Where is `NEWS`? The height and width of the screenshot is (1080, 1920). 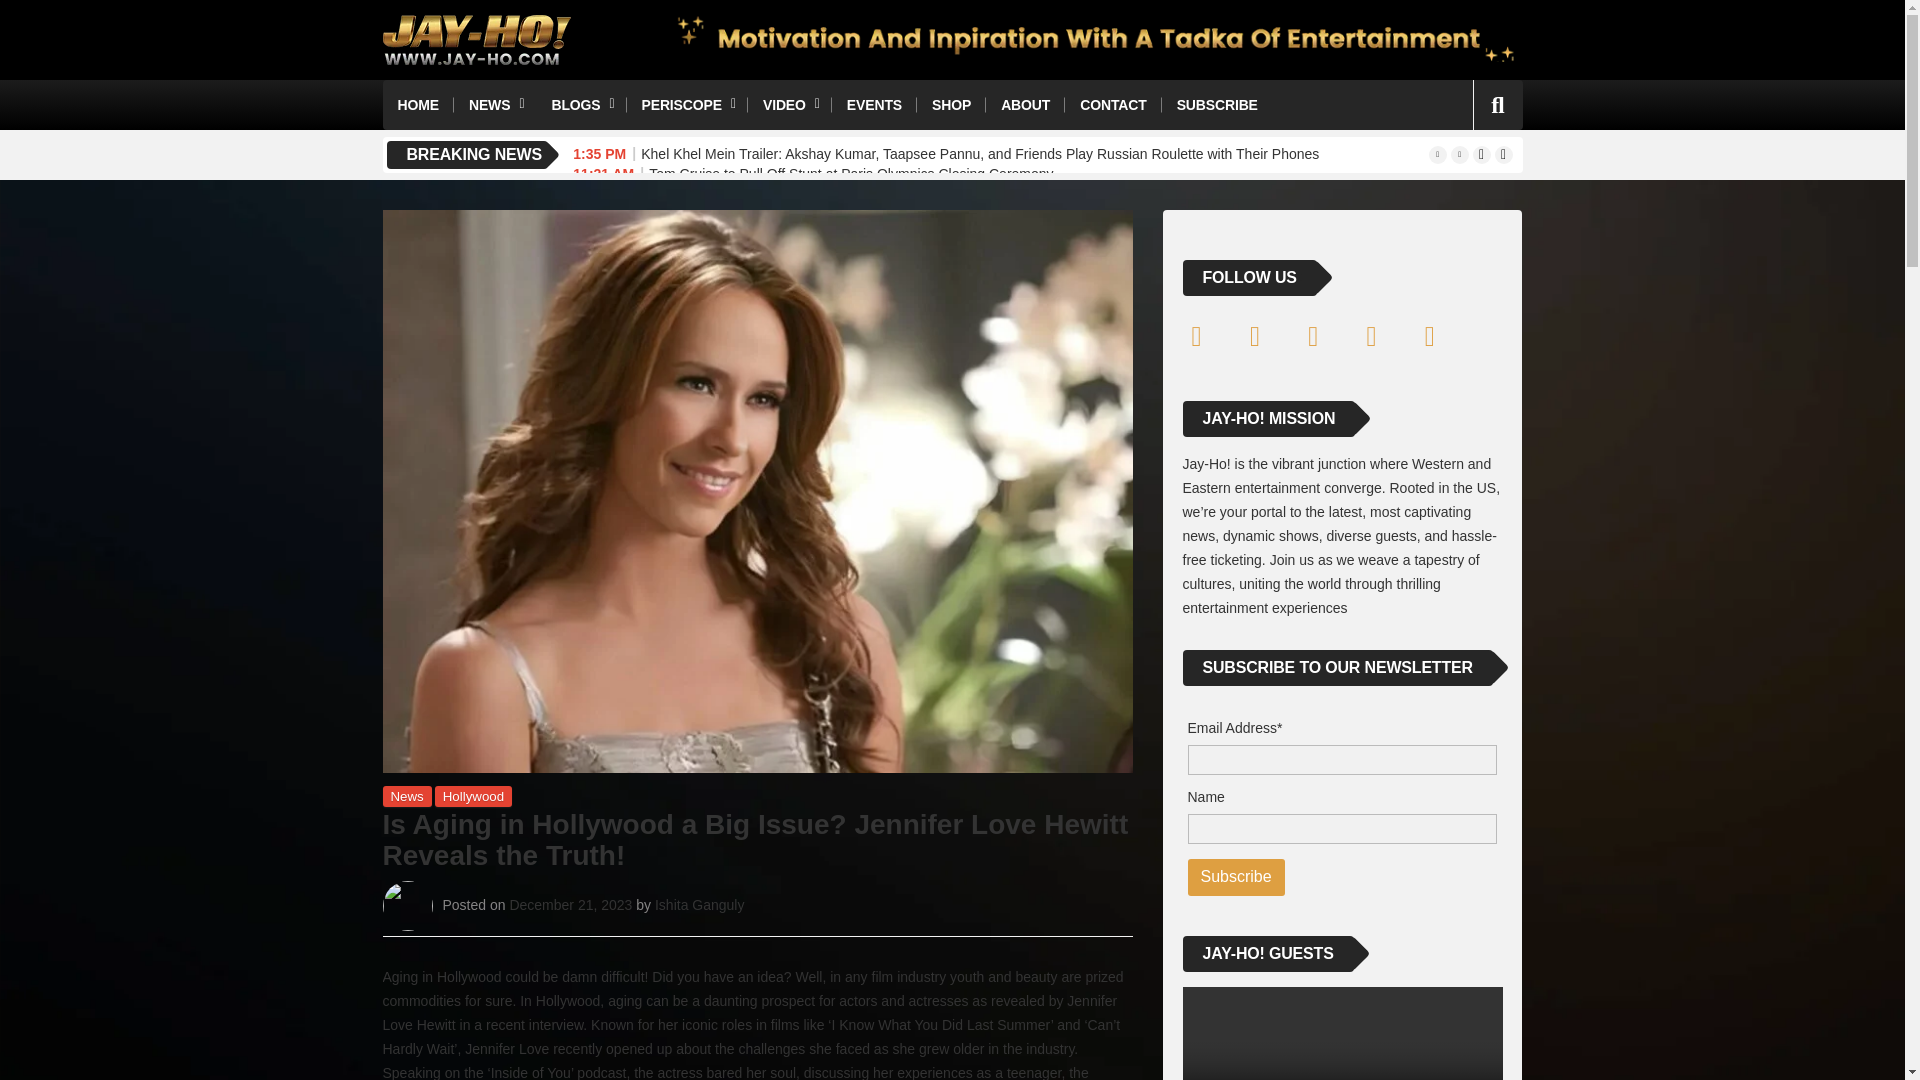 NEWS is located at coordinates (494, 104).